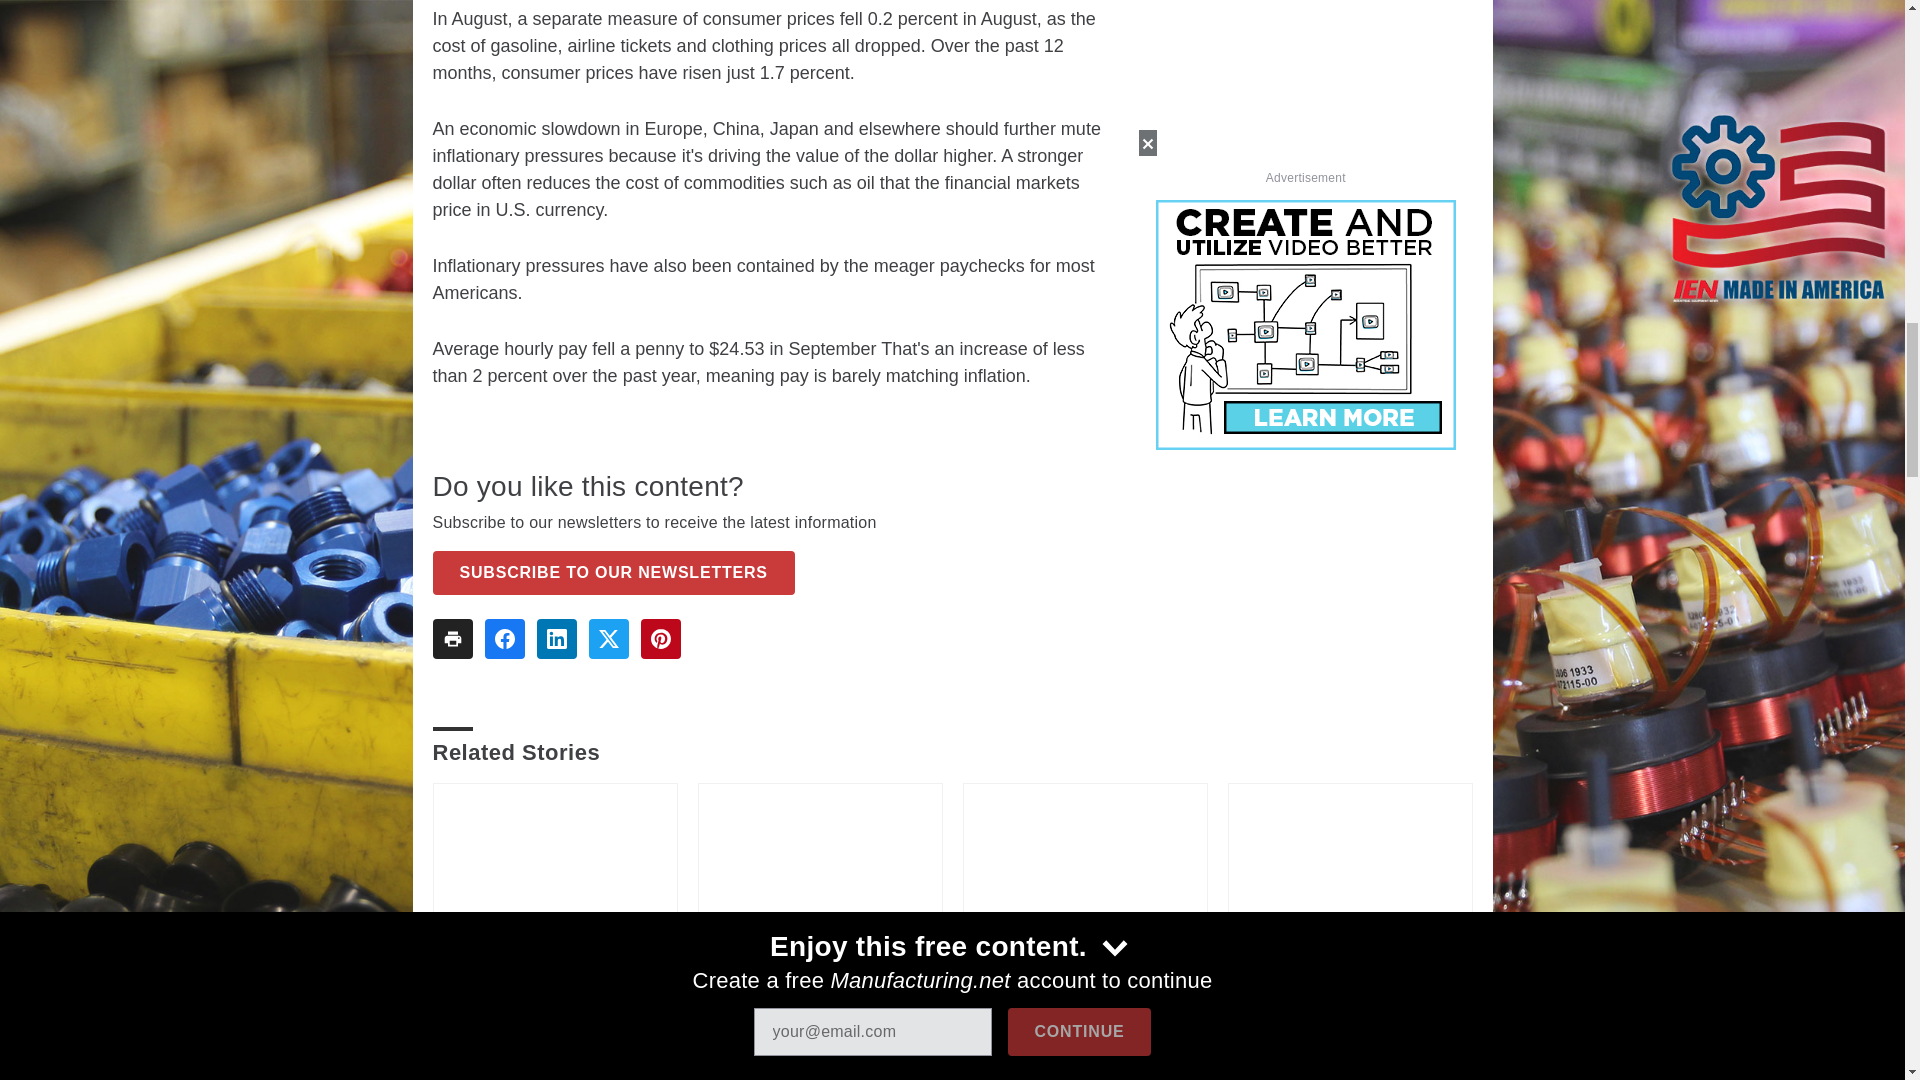  What do you see at coordinates (504, 638) in the screenshot?
I see `Share To facebook` at bounding box center [504, 638].